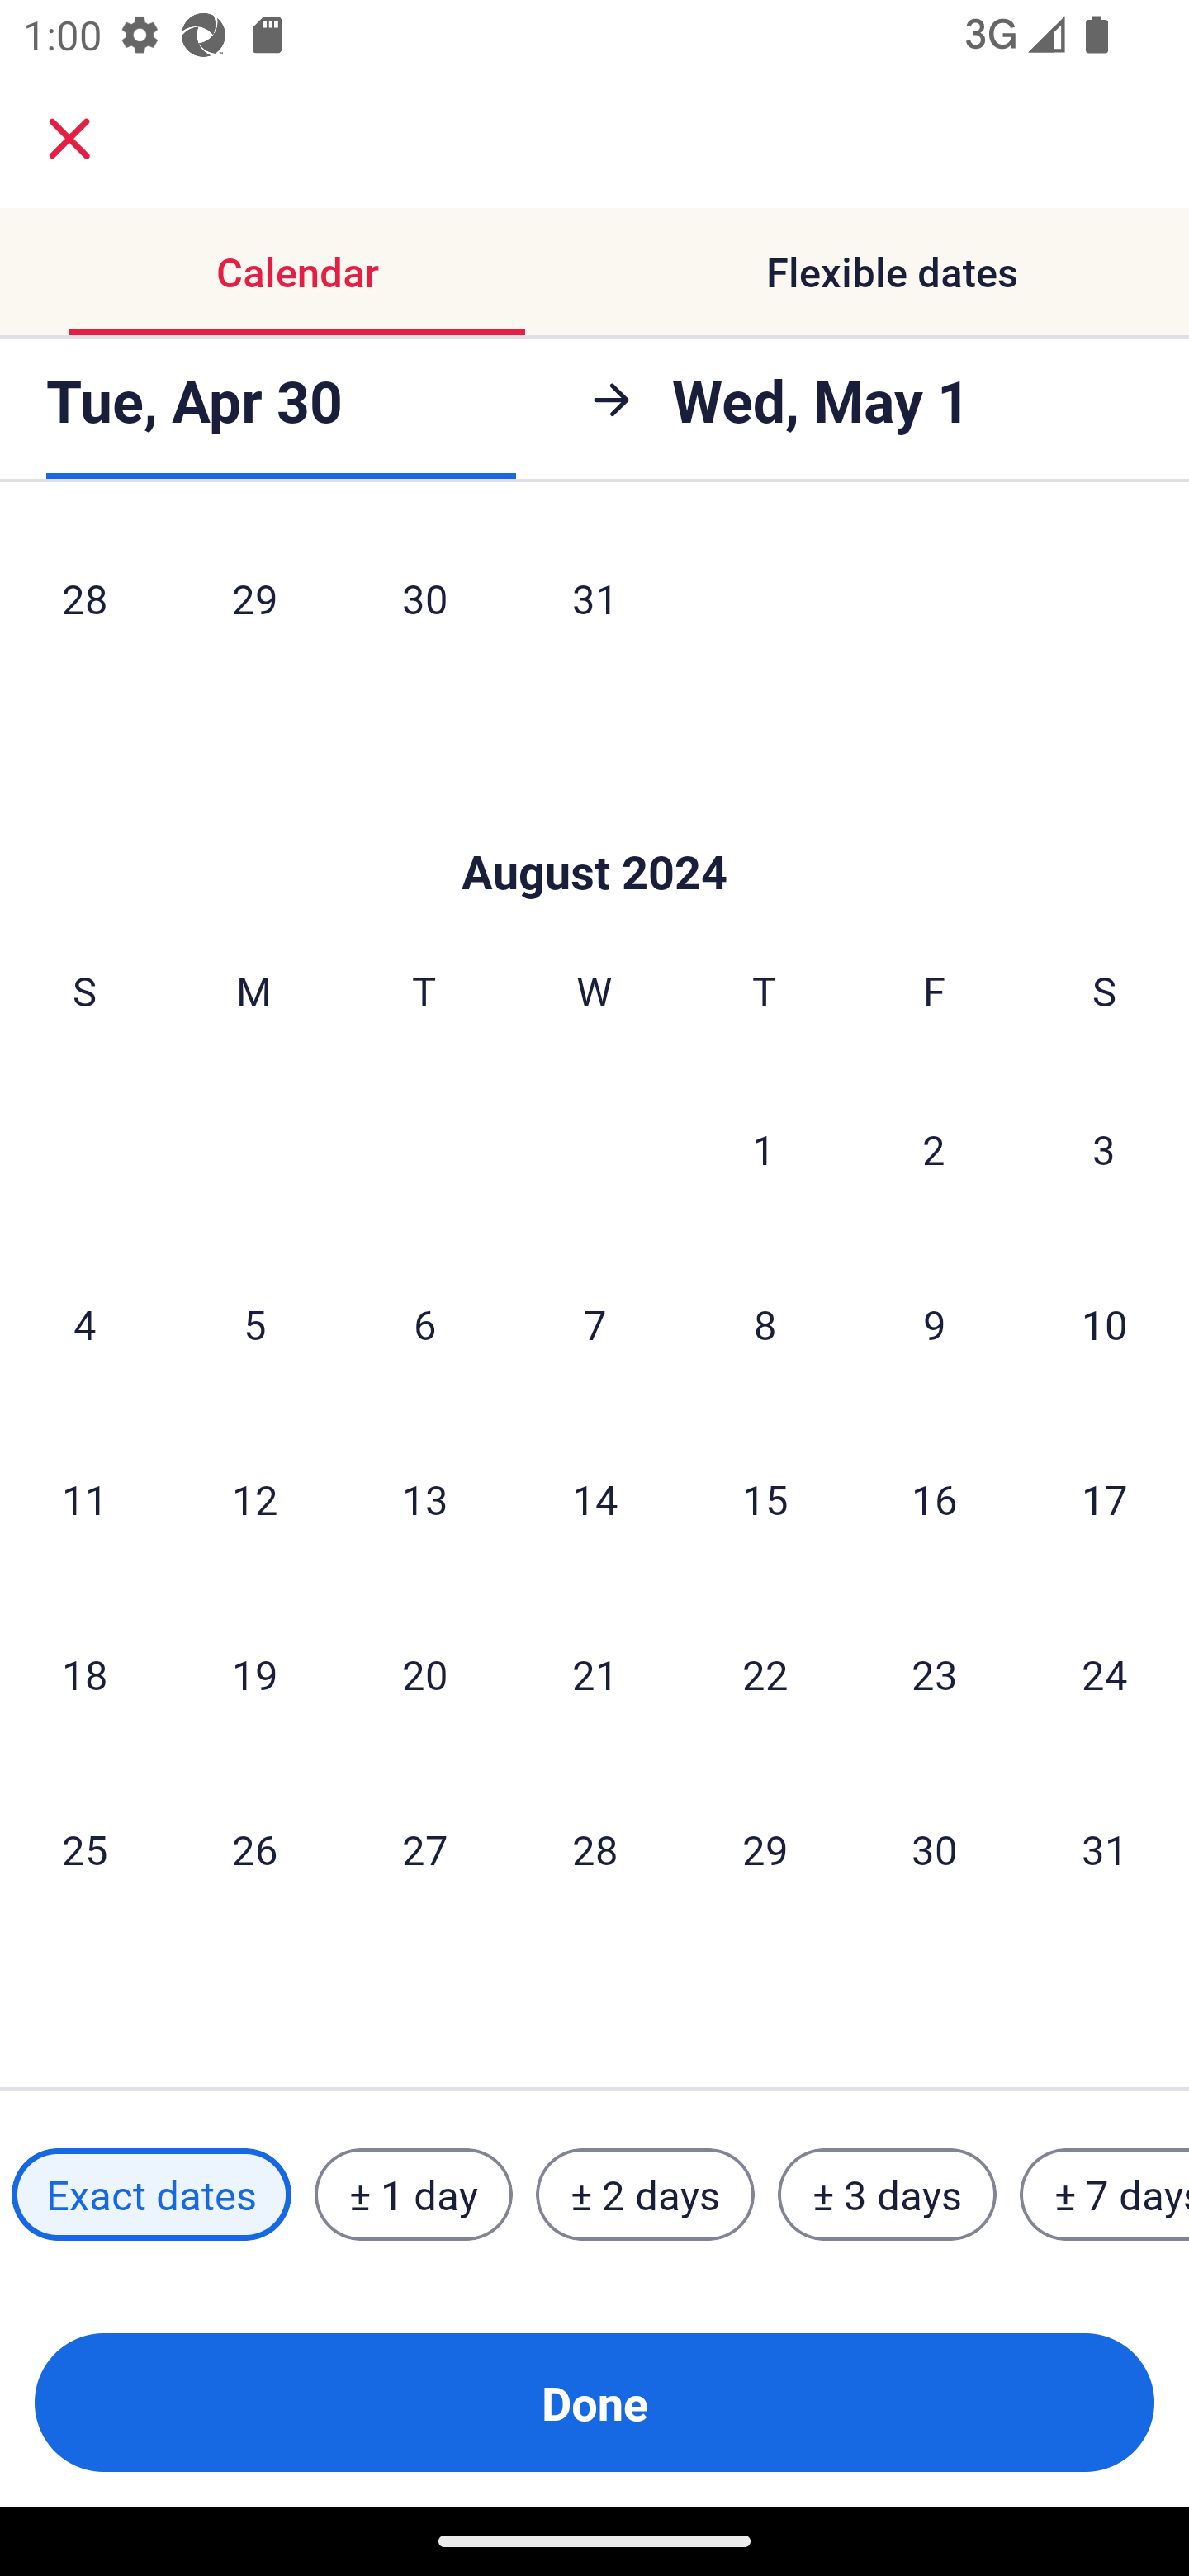 Image resolution: width=1189 pixels, height=2576 pixels. Describe the element at coordinates (935, 1849) in the screenshot. I see `30 Friday, August 30, 2024` at that location.